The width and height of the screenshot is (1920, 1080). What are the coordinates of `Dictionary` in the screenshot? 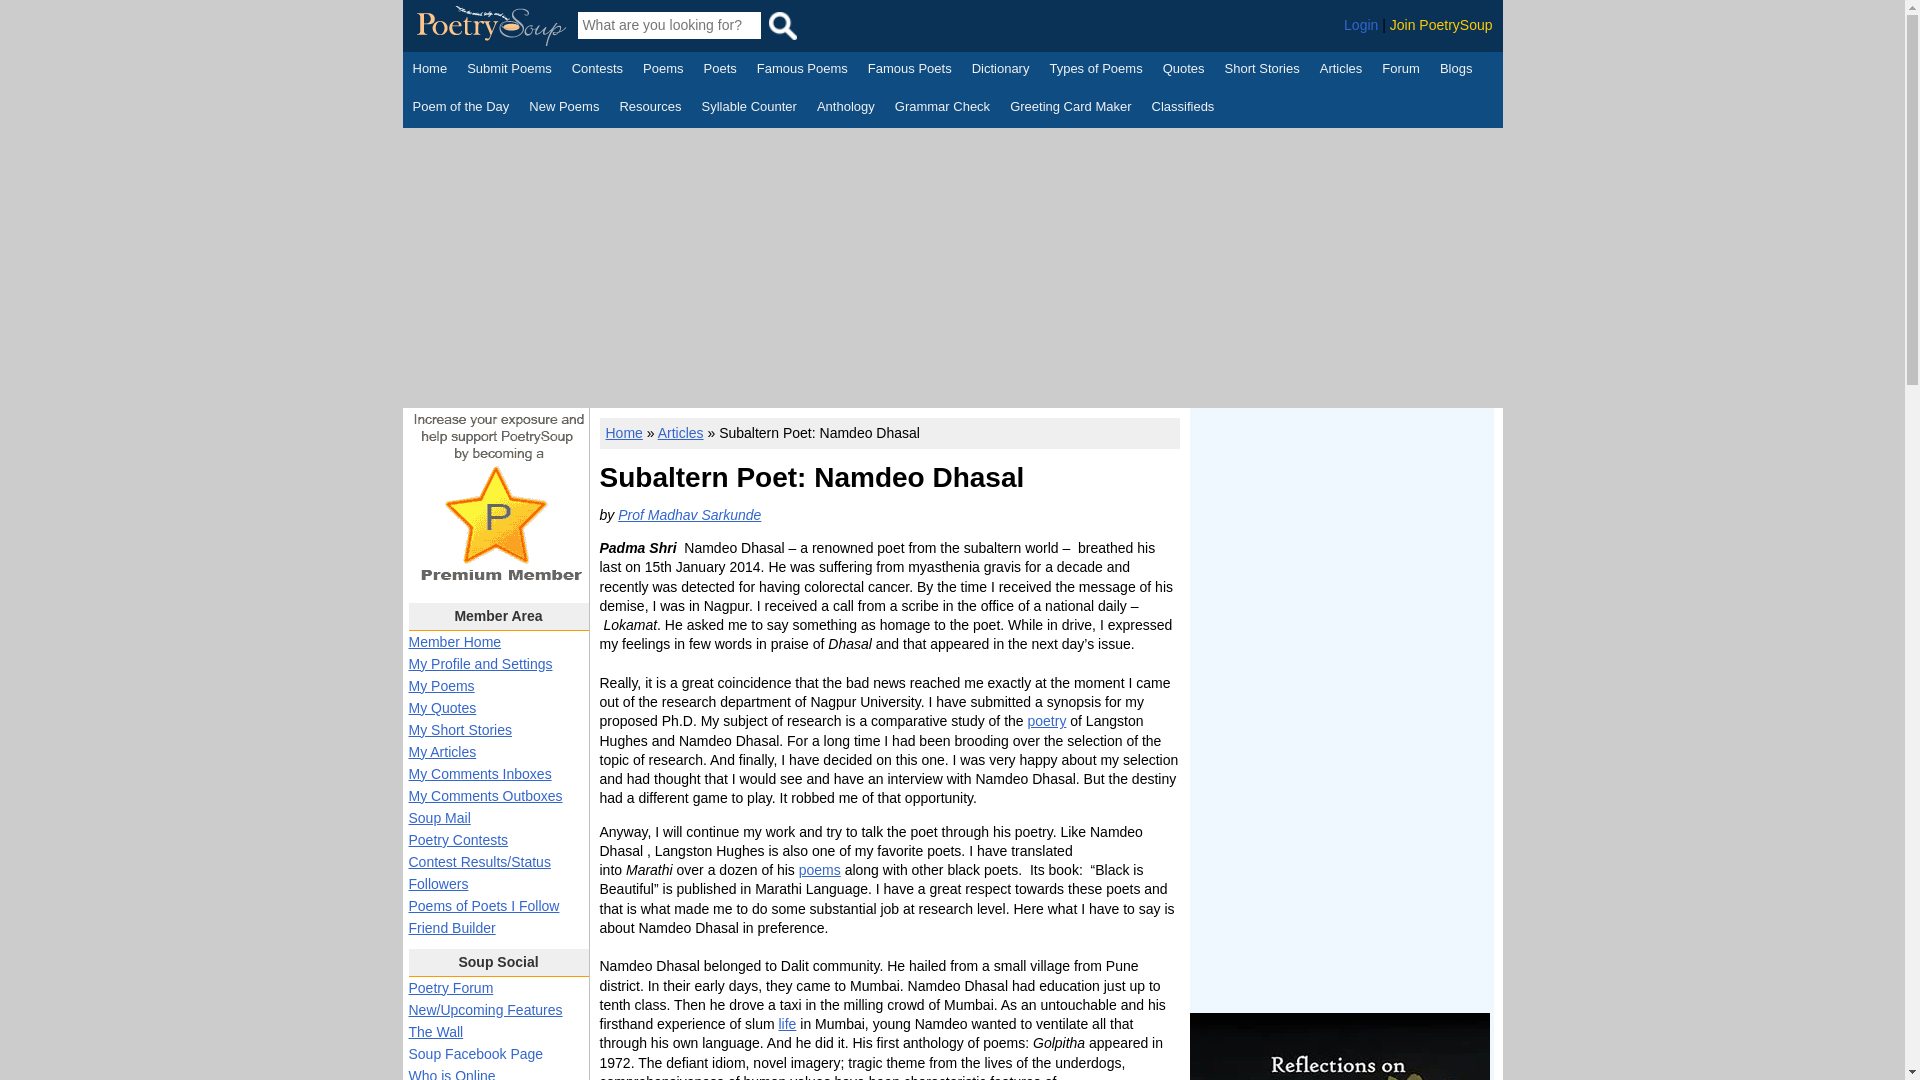 It's located at (1000, 71).